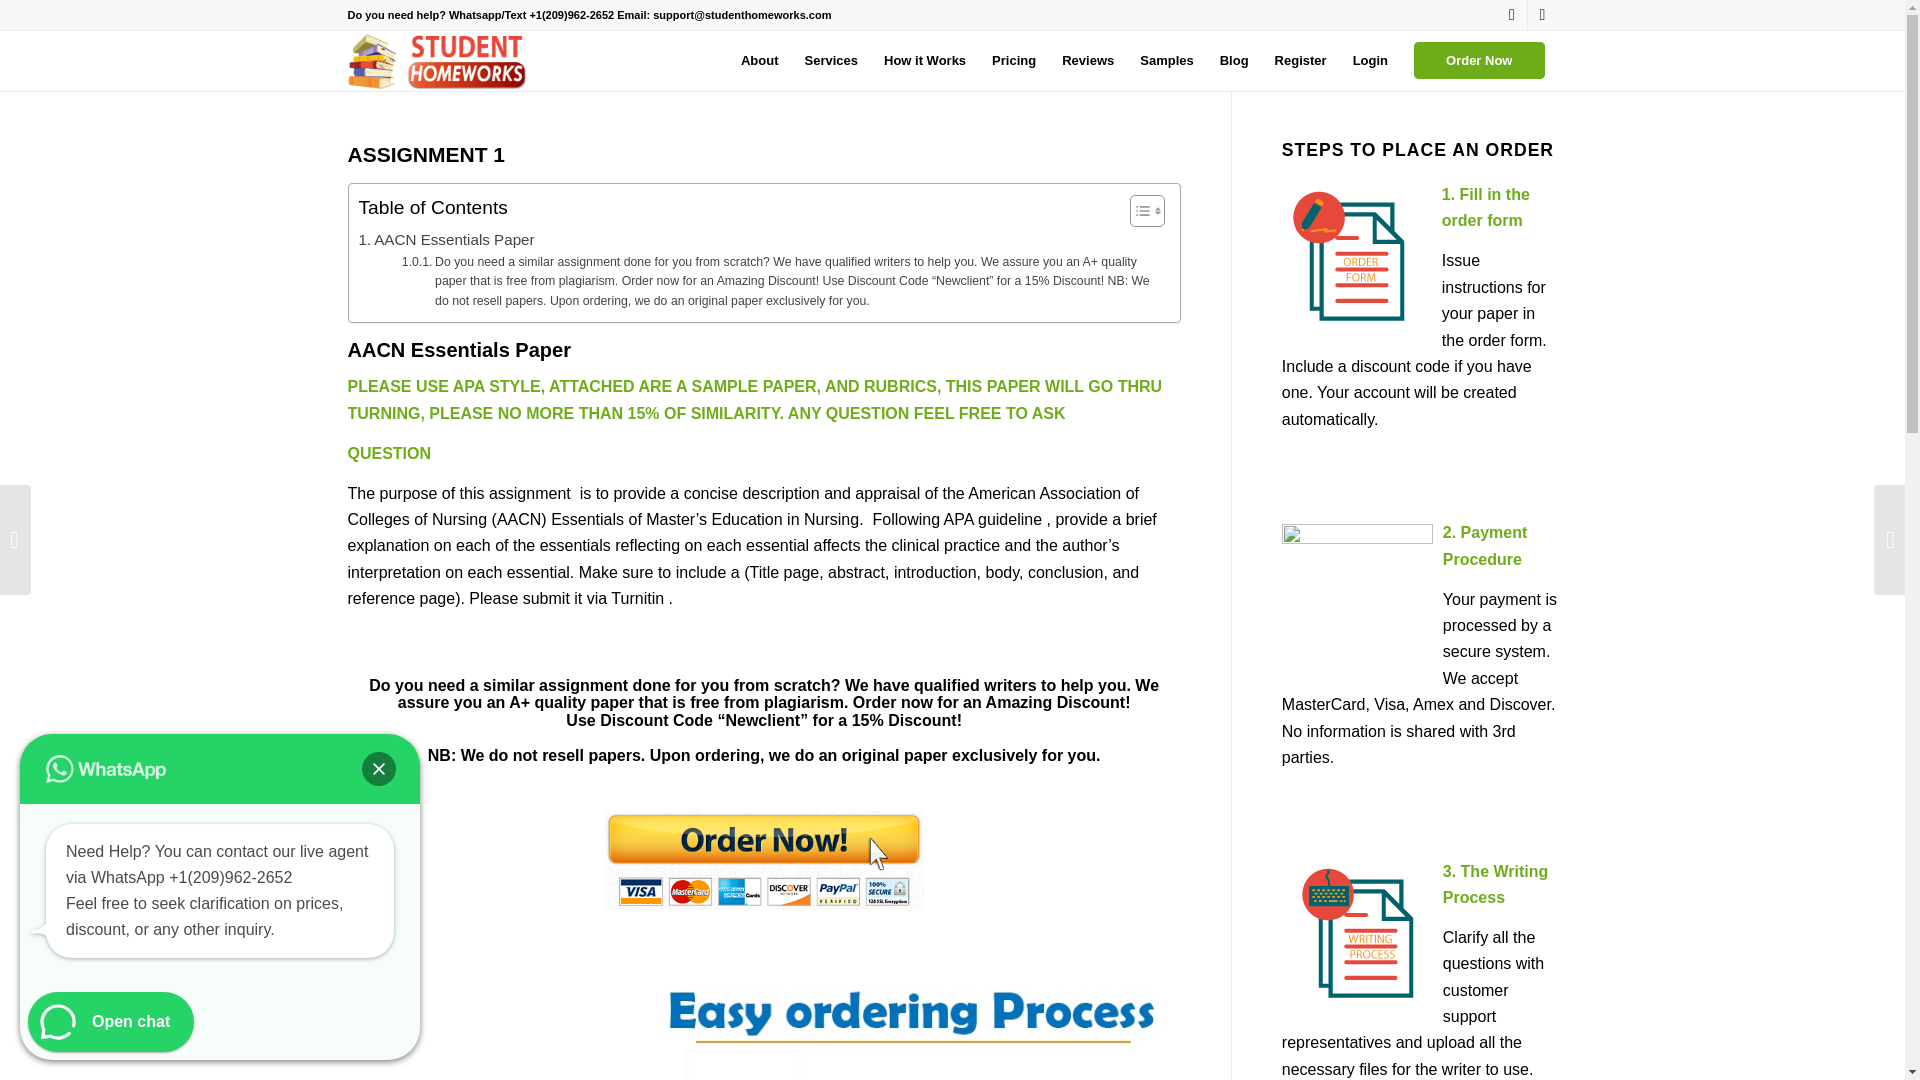 The image size is (1920, 1080). What do you see at coordinates (759, 60) in the screenshot?
I see `About` at bounding box center [759, 60].